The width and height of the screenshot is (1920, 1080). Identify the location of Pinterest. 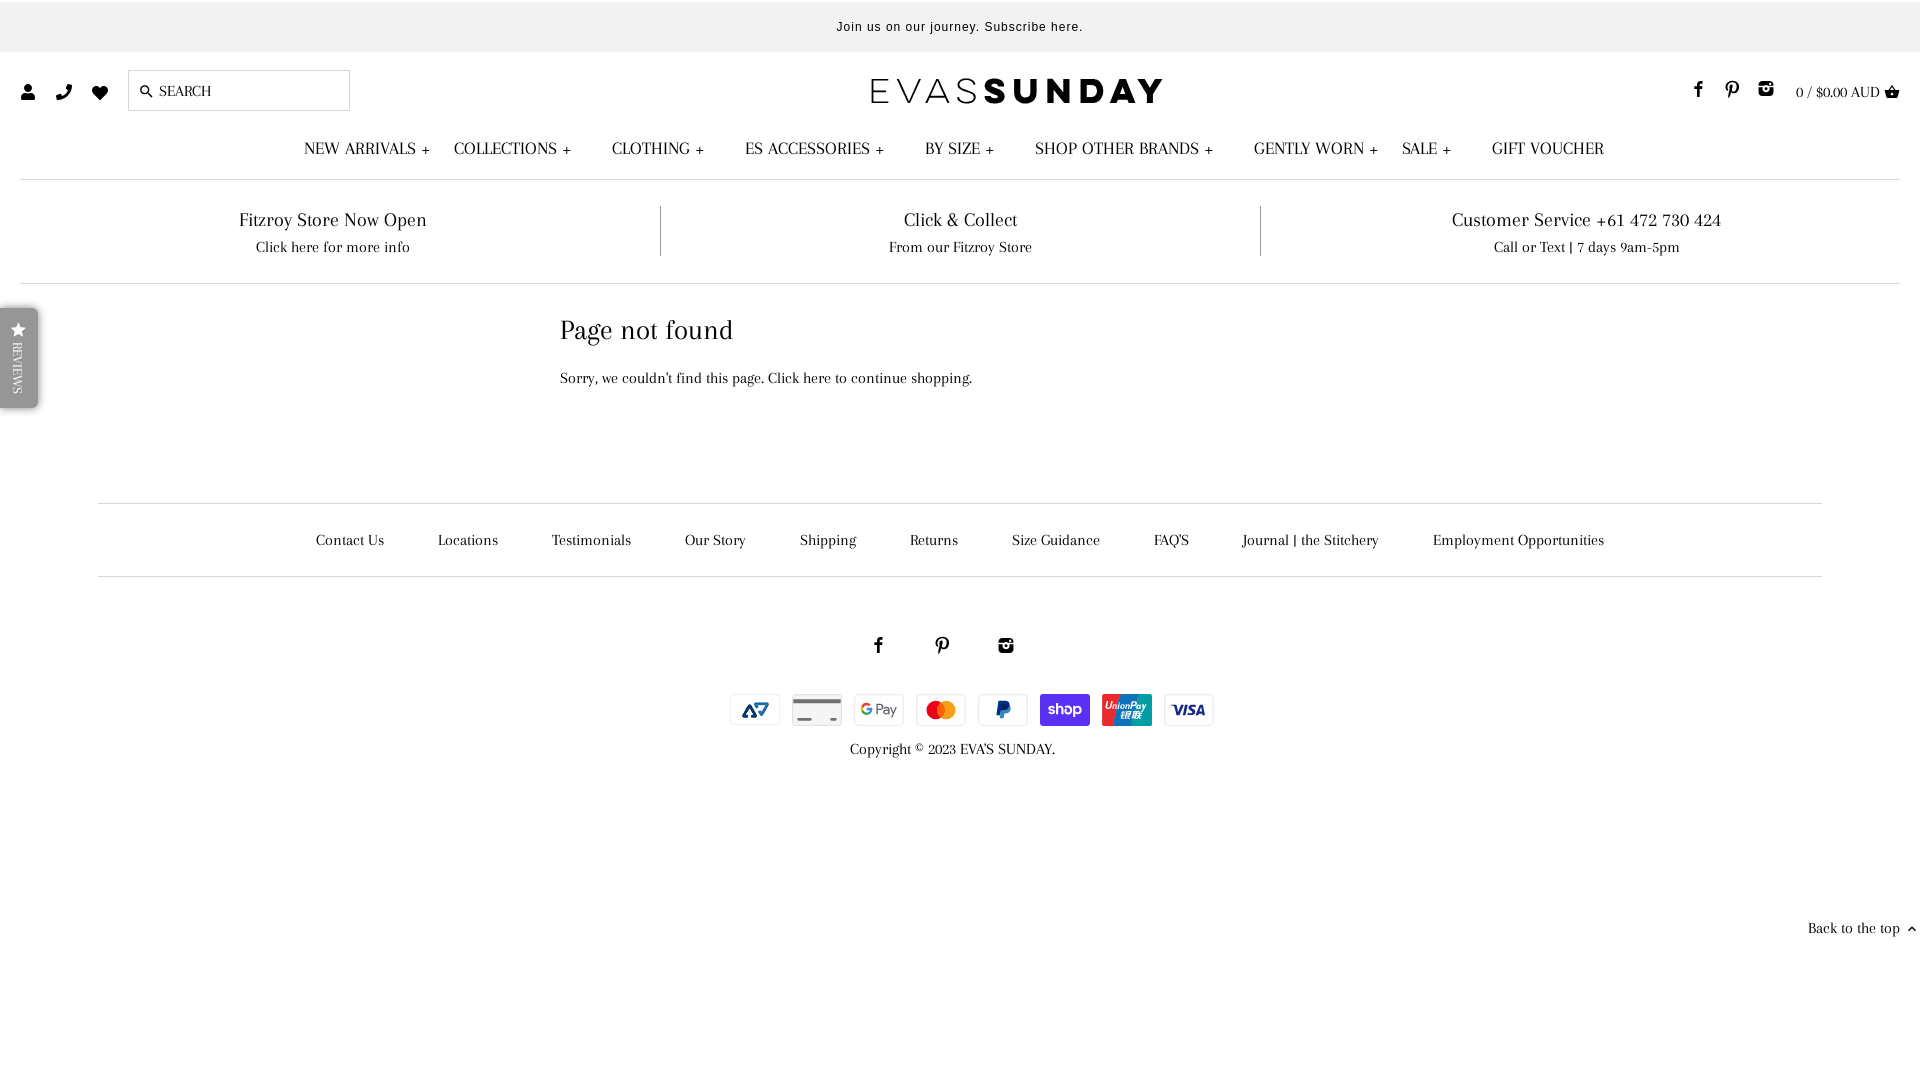
(1732, 87).